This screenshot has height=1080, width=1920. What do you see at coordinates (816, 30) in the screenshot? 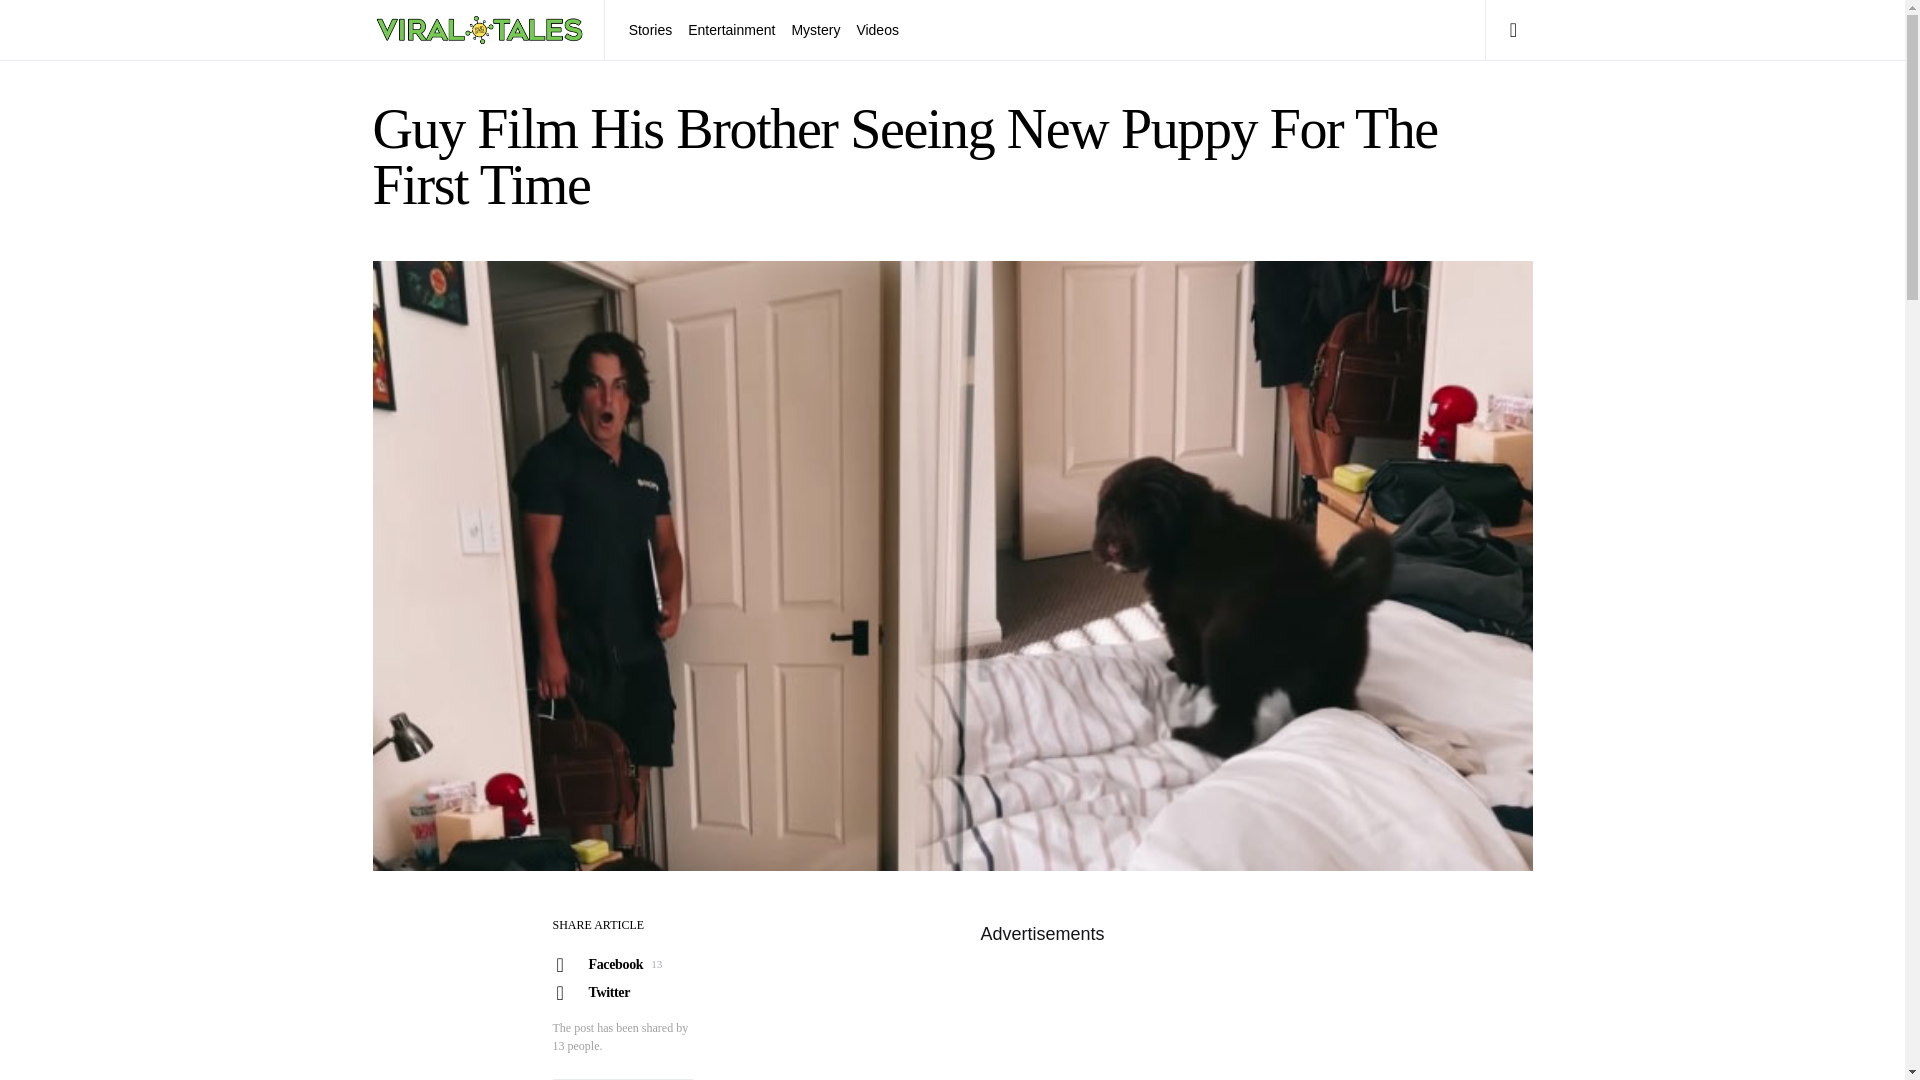
I see `Mystery` at bounding box center [816, 30].